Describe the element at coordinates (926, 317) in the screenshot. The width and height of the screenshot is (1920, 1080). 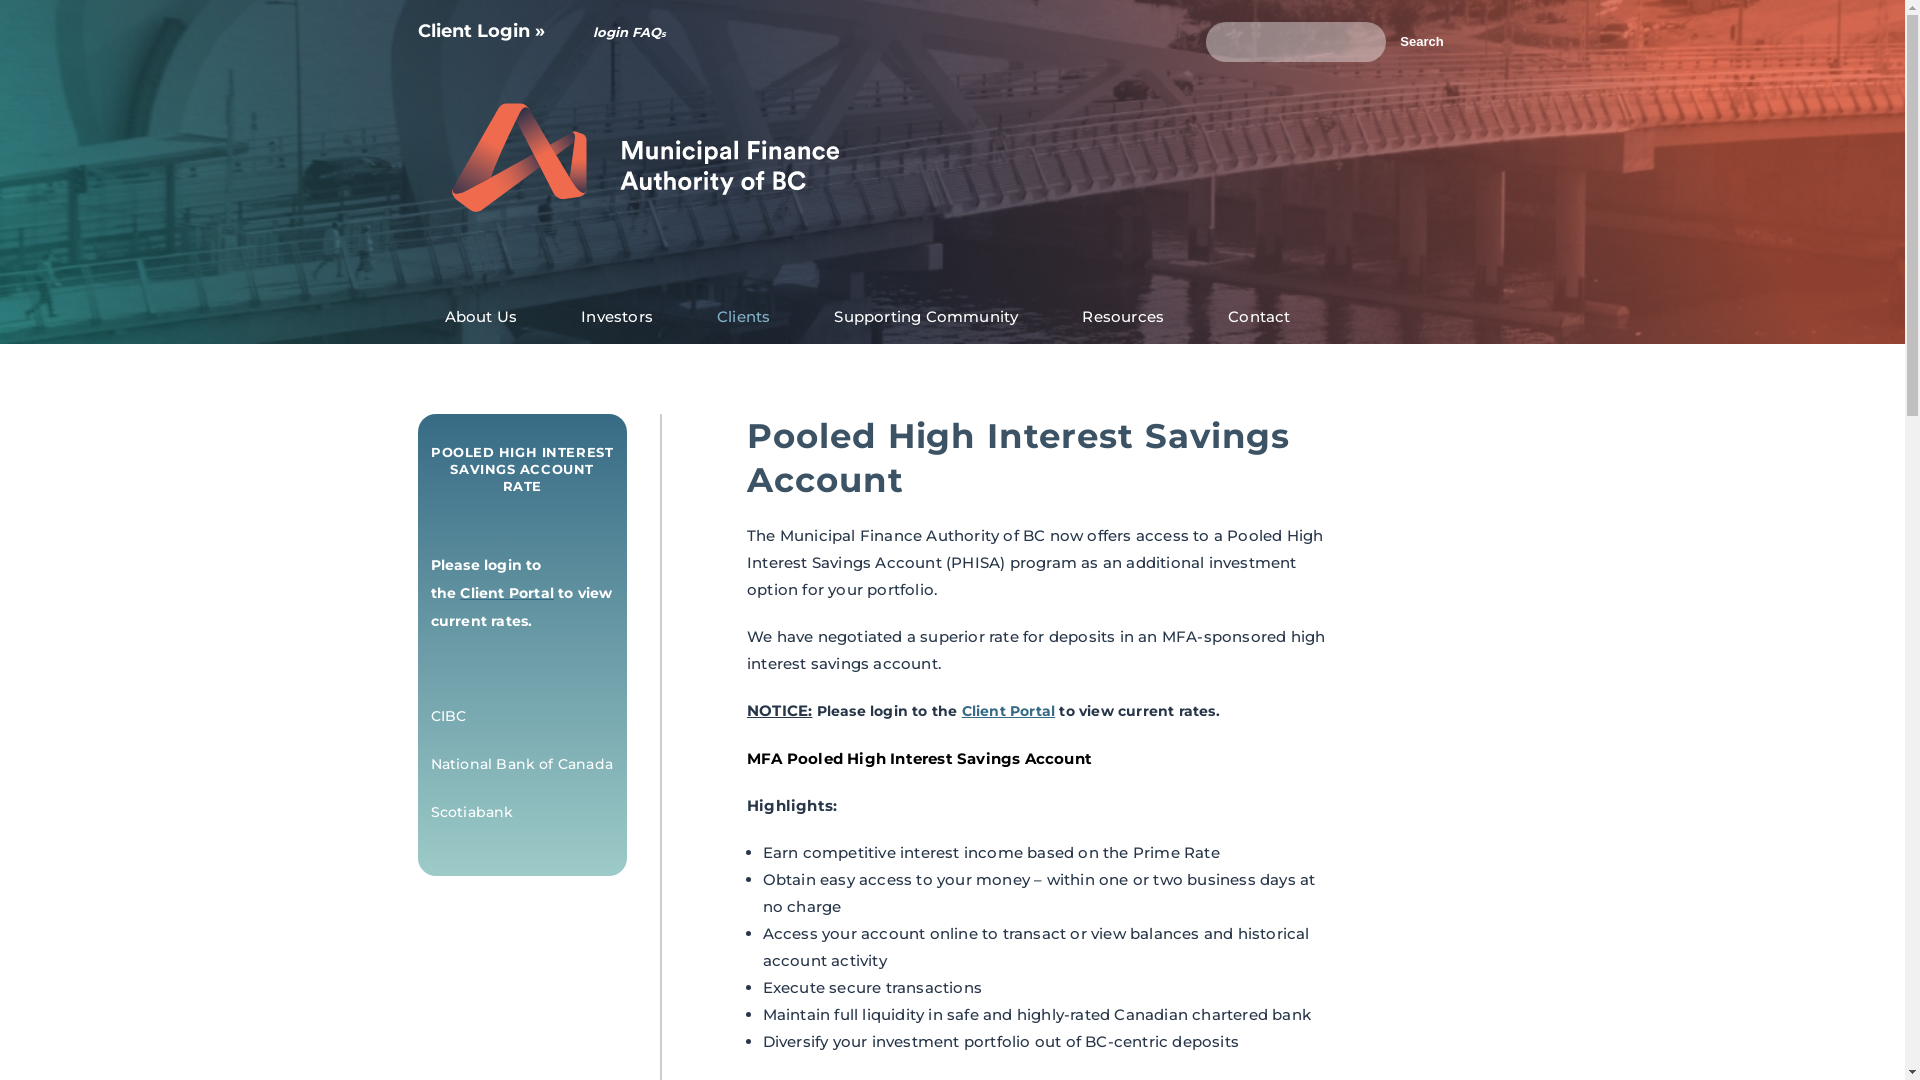
I see `Supporting Community` at that location.